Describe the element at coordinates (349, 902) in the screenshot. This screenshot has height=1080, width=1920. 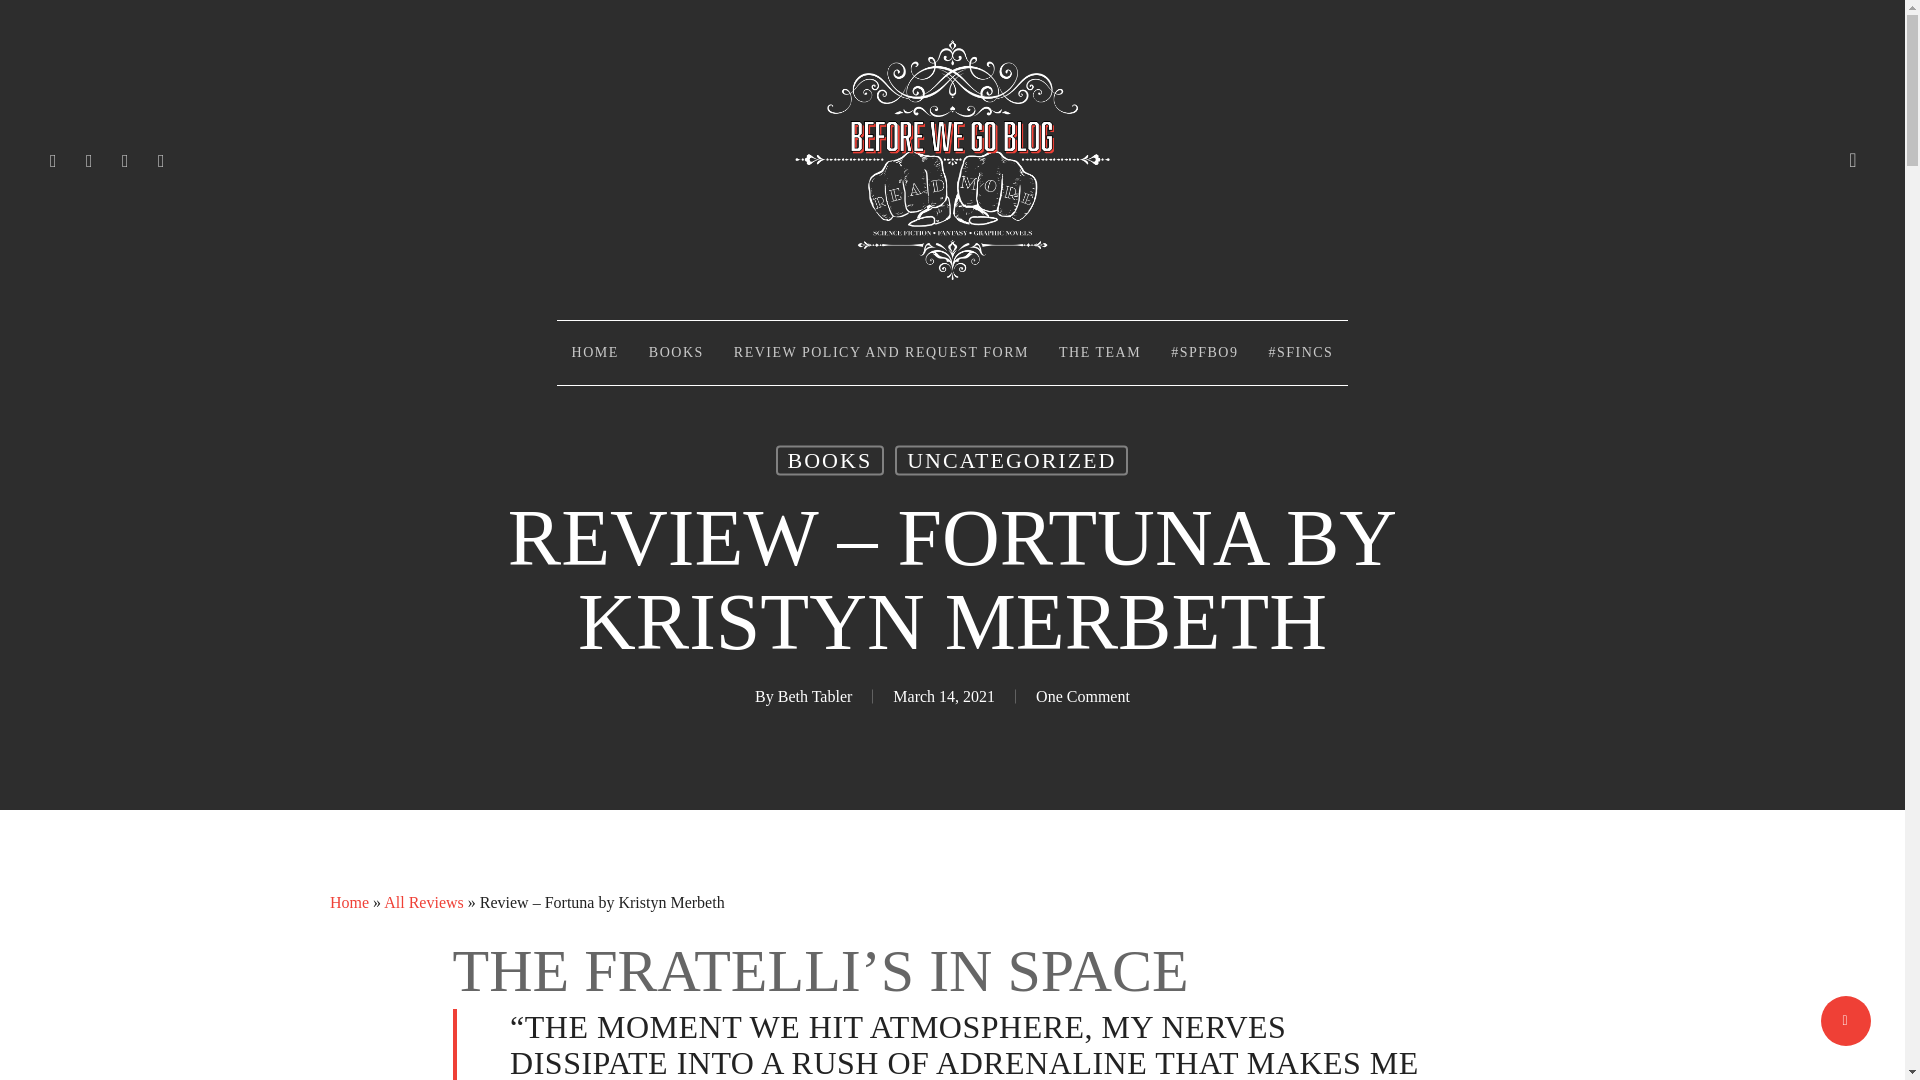
I see `Home` at that location.